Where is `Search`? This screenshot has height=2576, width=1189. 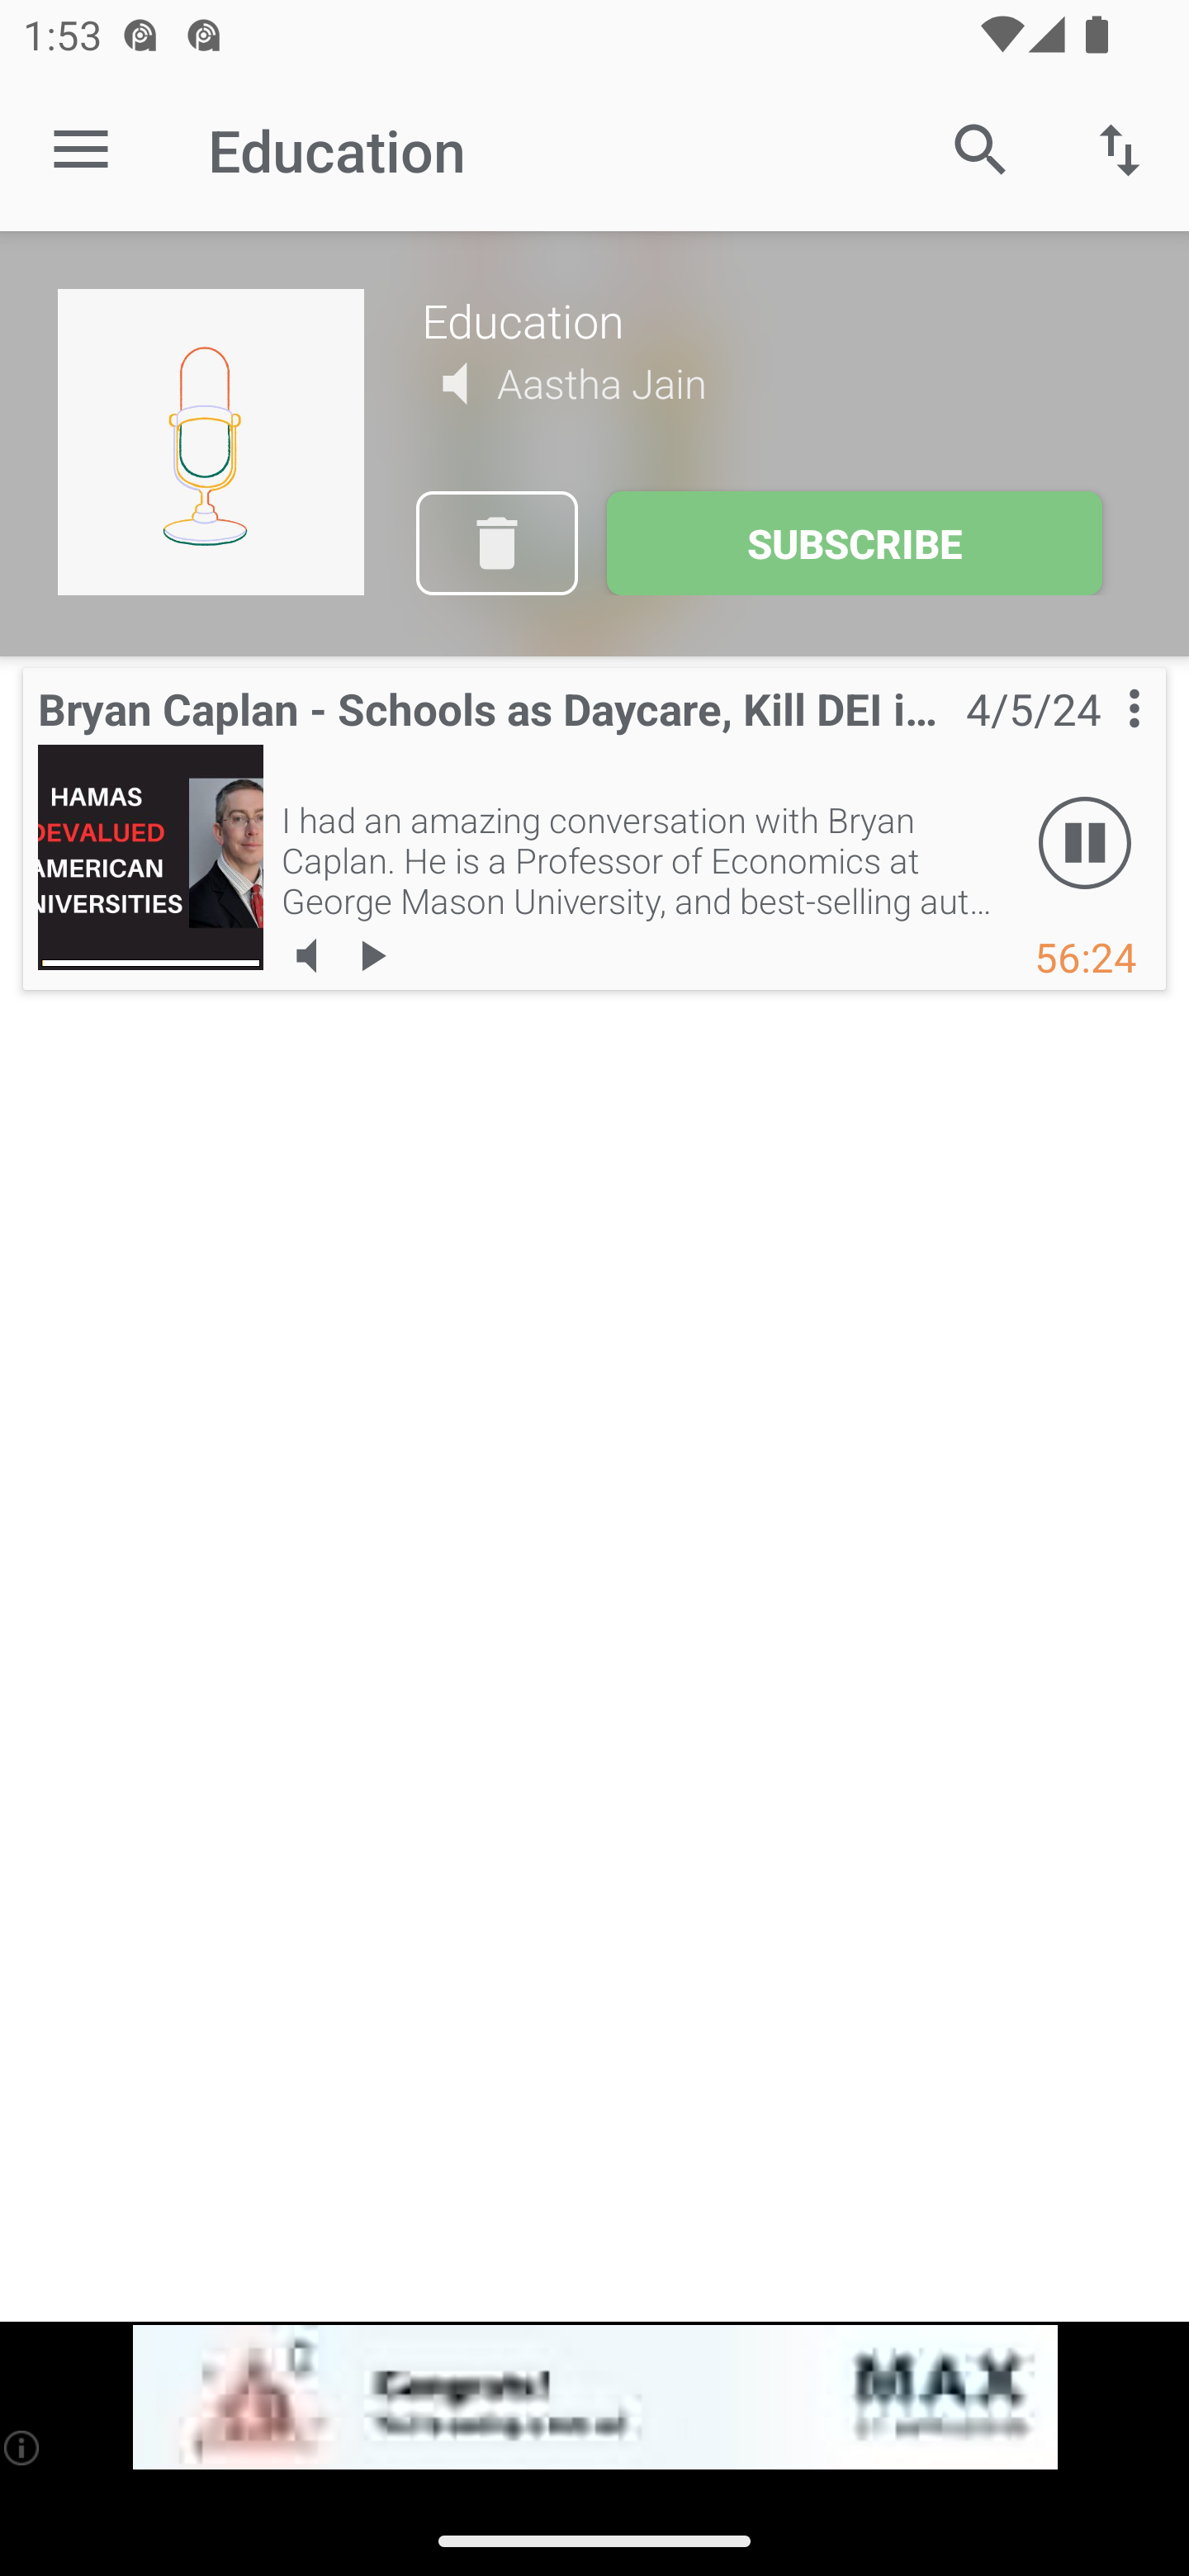
Search is located at coordinates (981, 149).